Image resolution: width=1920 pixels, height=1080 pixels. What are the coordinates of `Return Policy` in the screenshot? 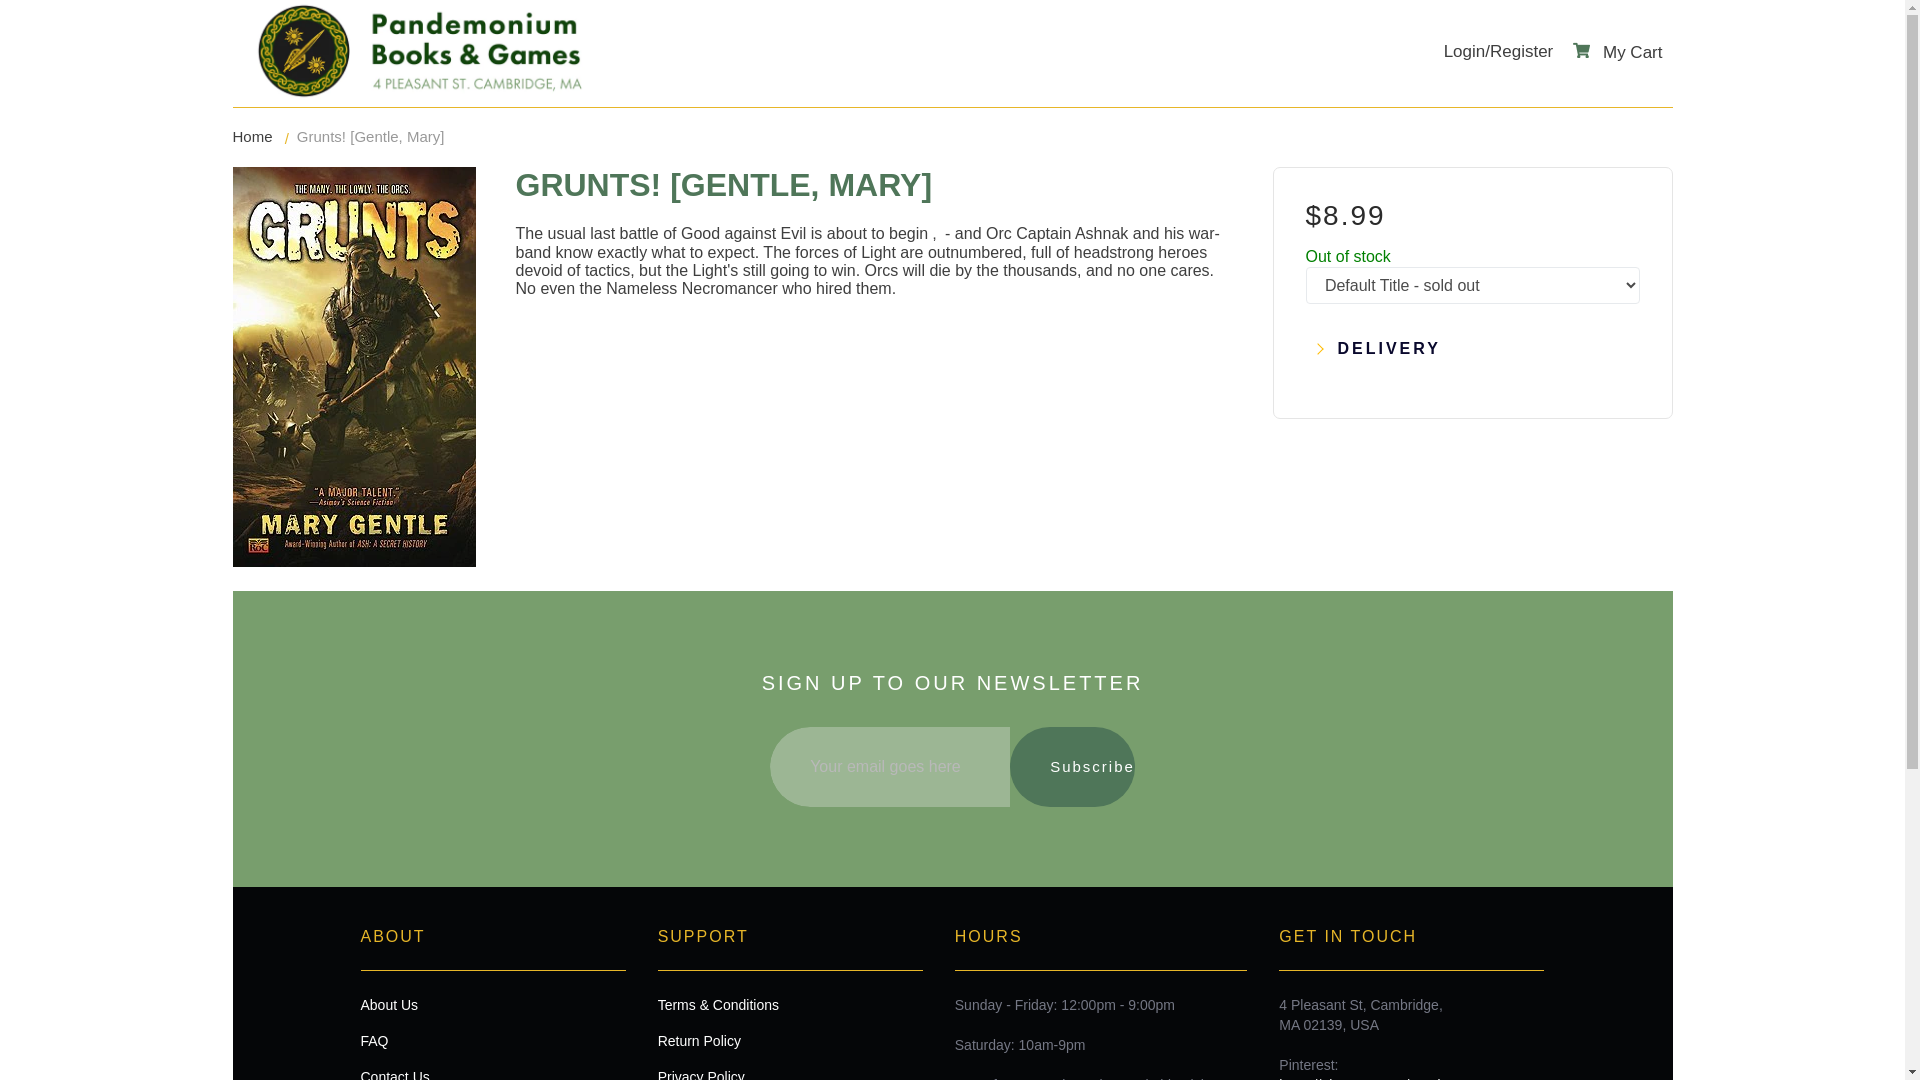 It's located at (790, 1040).